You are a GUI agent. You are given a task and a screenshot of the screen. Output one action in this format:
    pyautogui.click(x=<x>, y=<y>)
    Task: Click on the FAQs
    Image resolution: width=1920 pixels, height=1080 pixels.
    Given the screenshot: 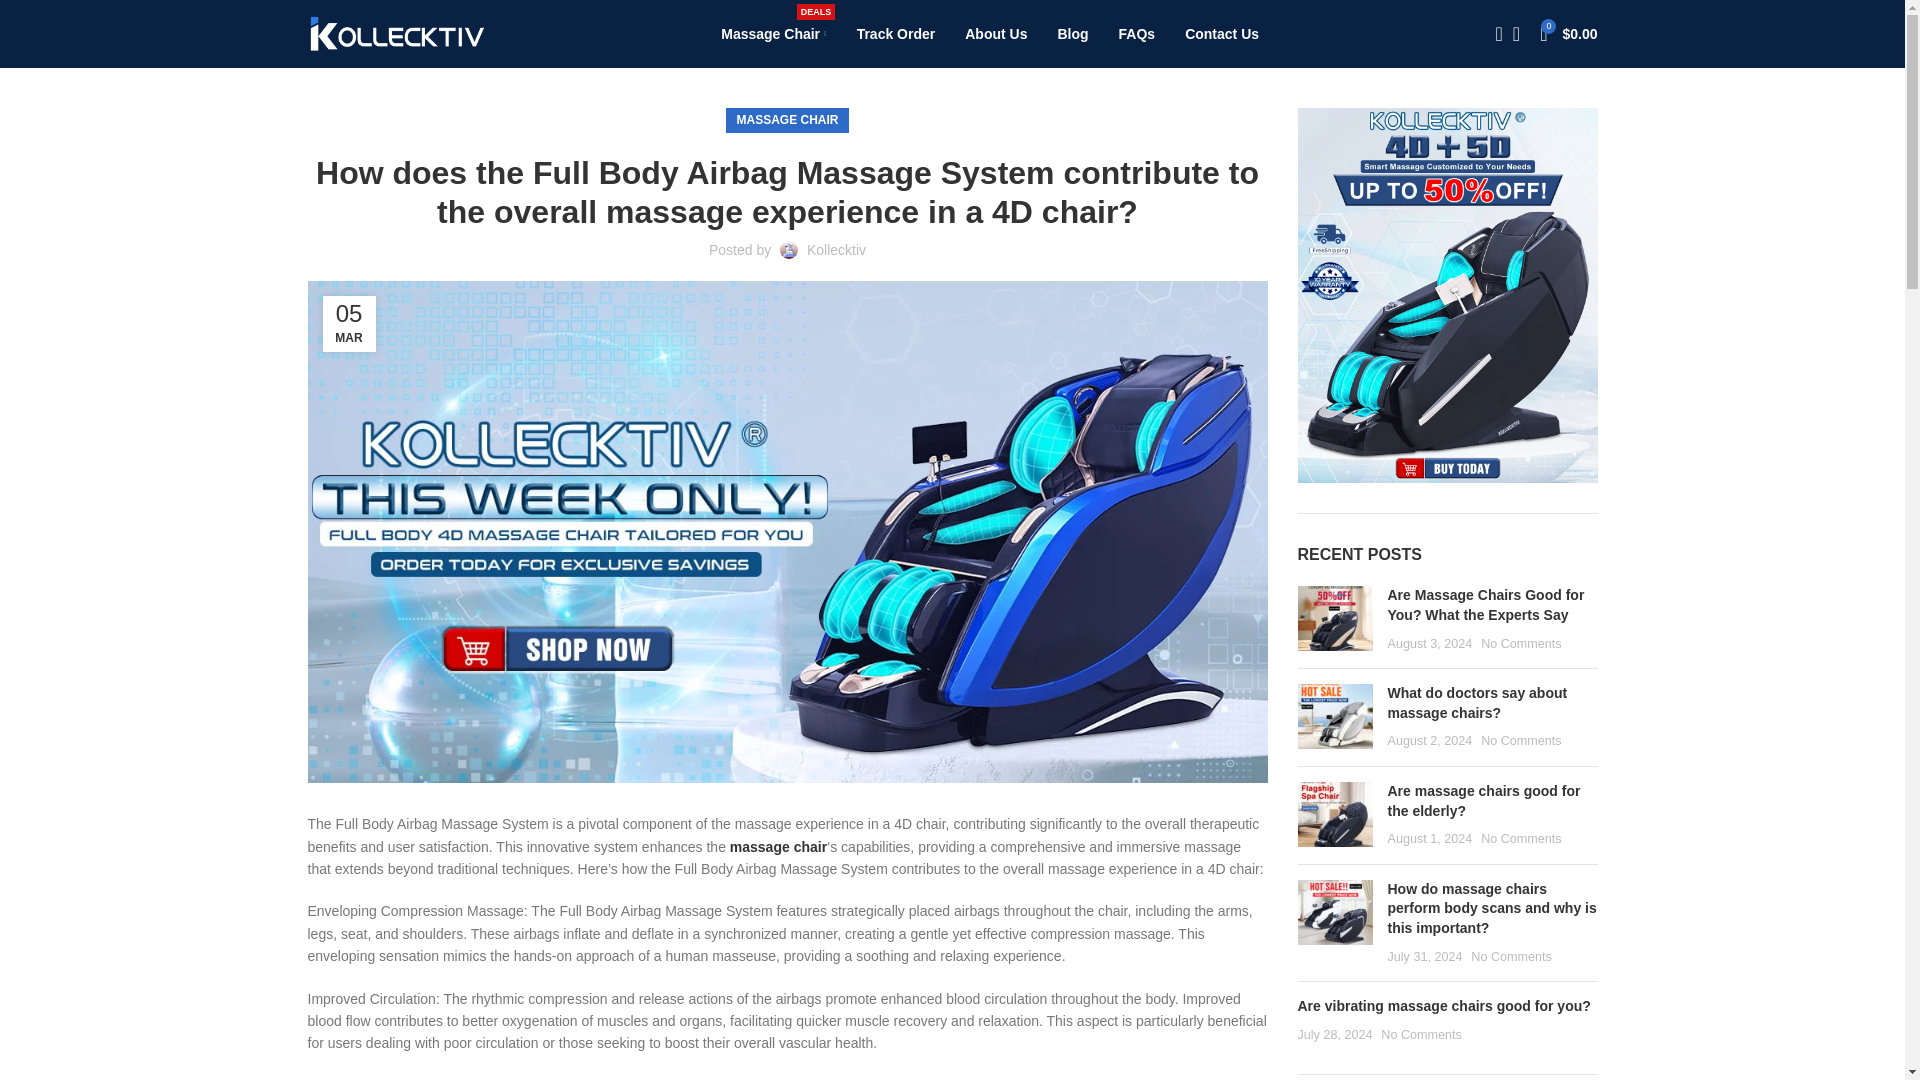 What is the action you would take?
    pyautogui.click(x=1137, y=34)
    